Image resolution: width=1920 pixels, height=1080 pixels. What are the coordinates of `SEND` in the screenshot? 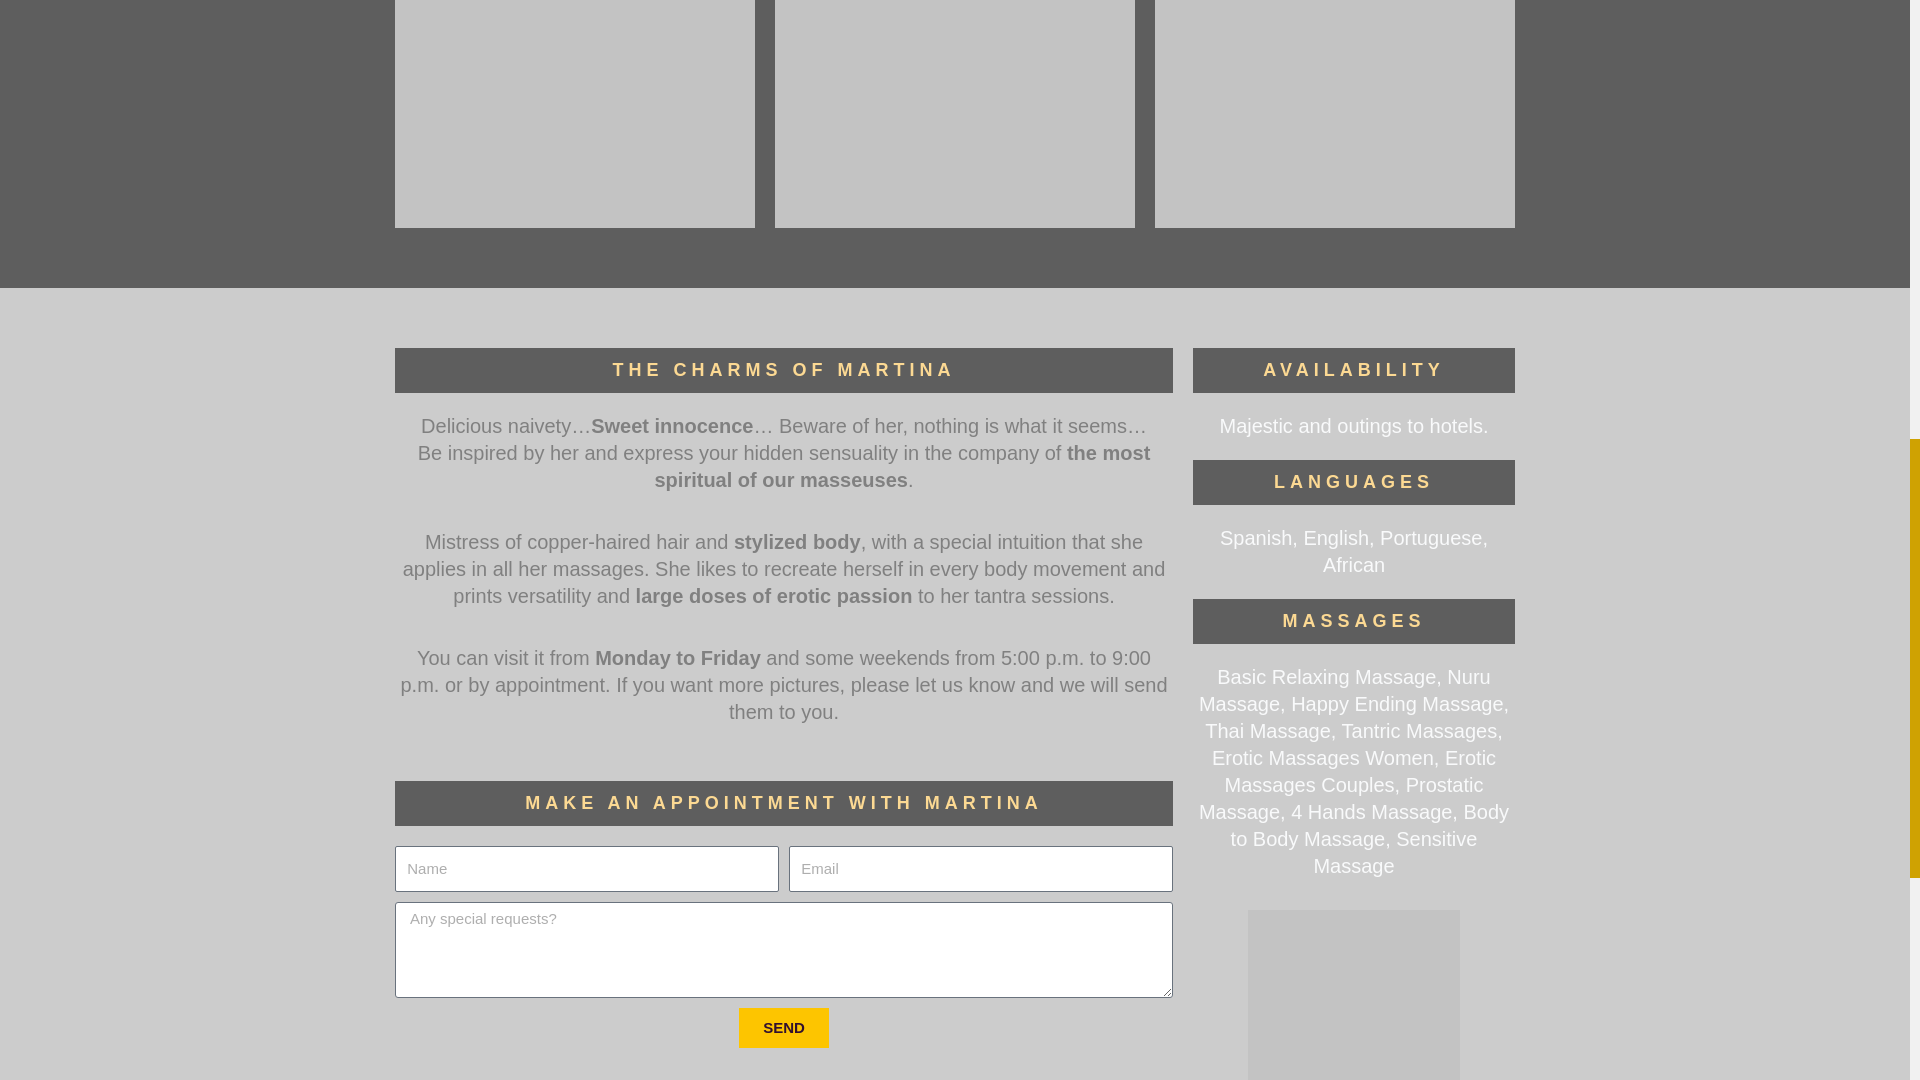 It's located at (784, 1027).